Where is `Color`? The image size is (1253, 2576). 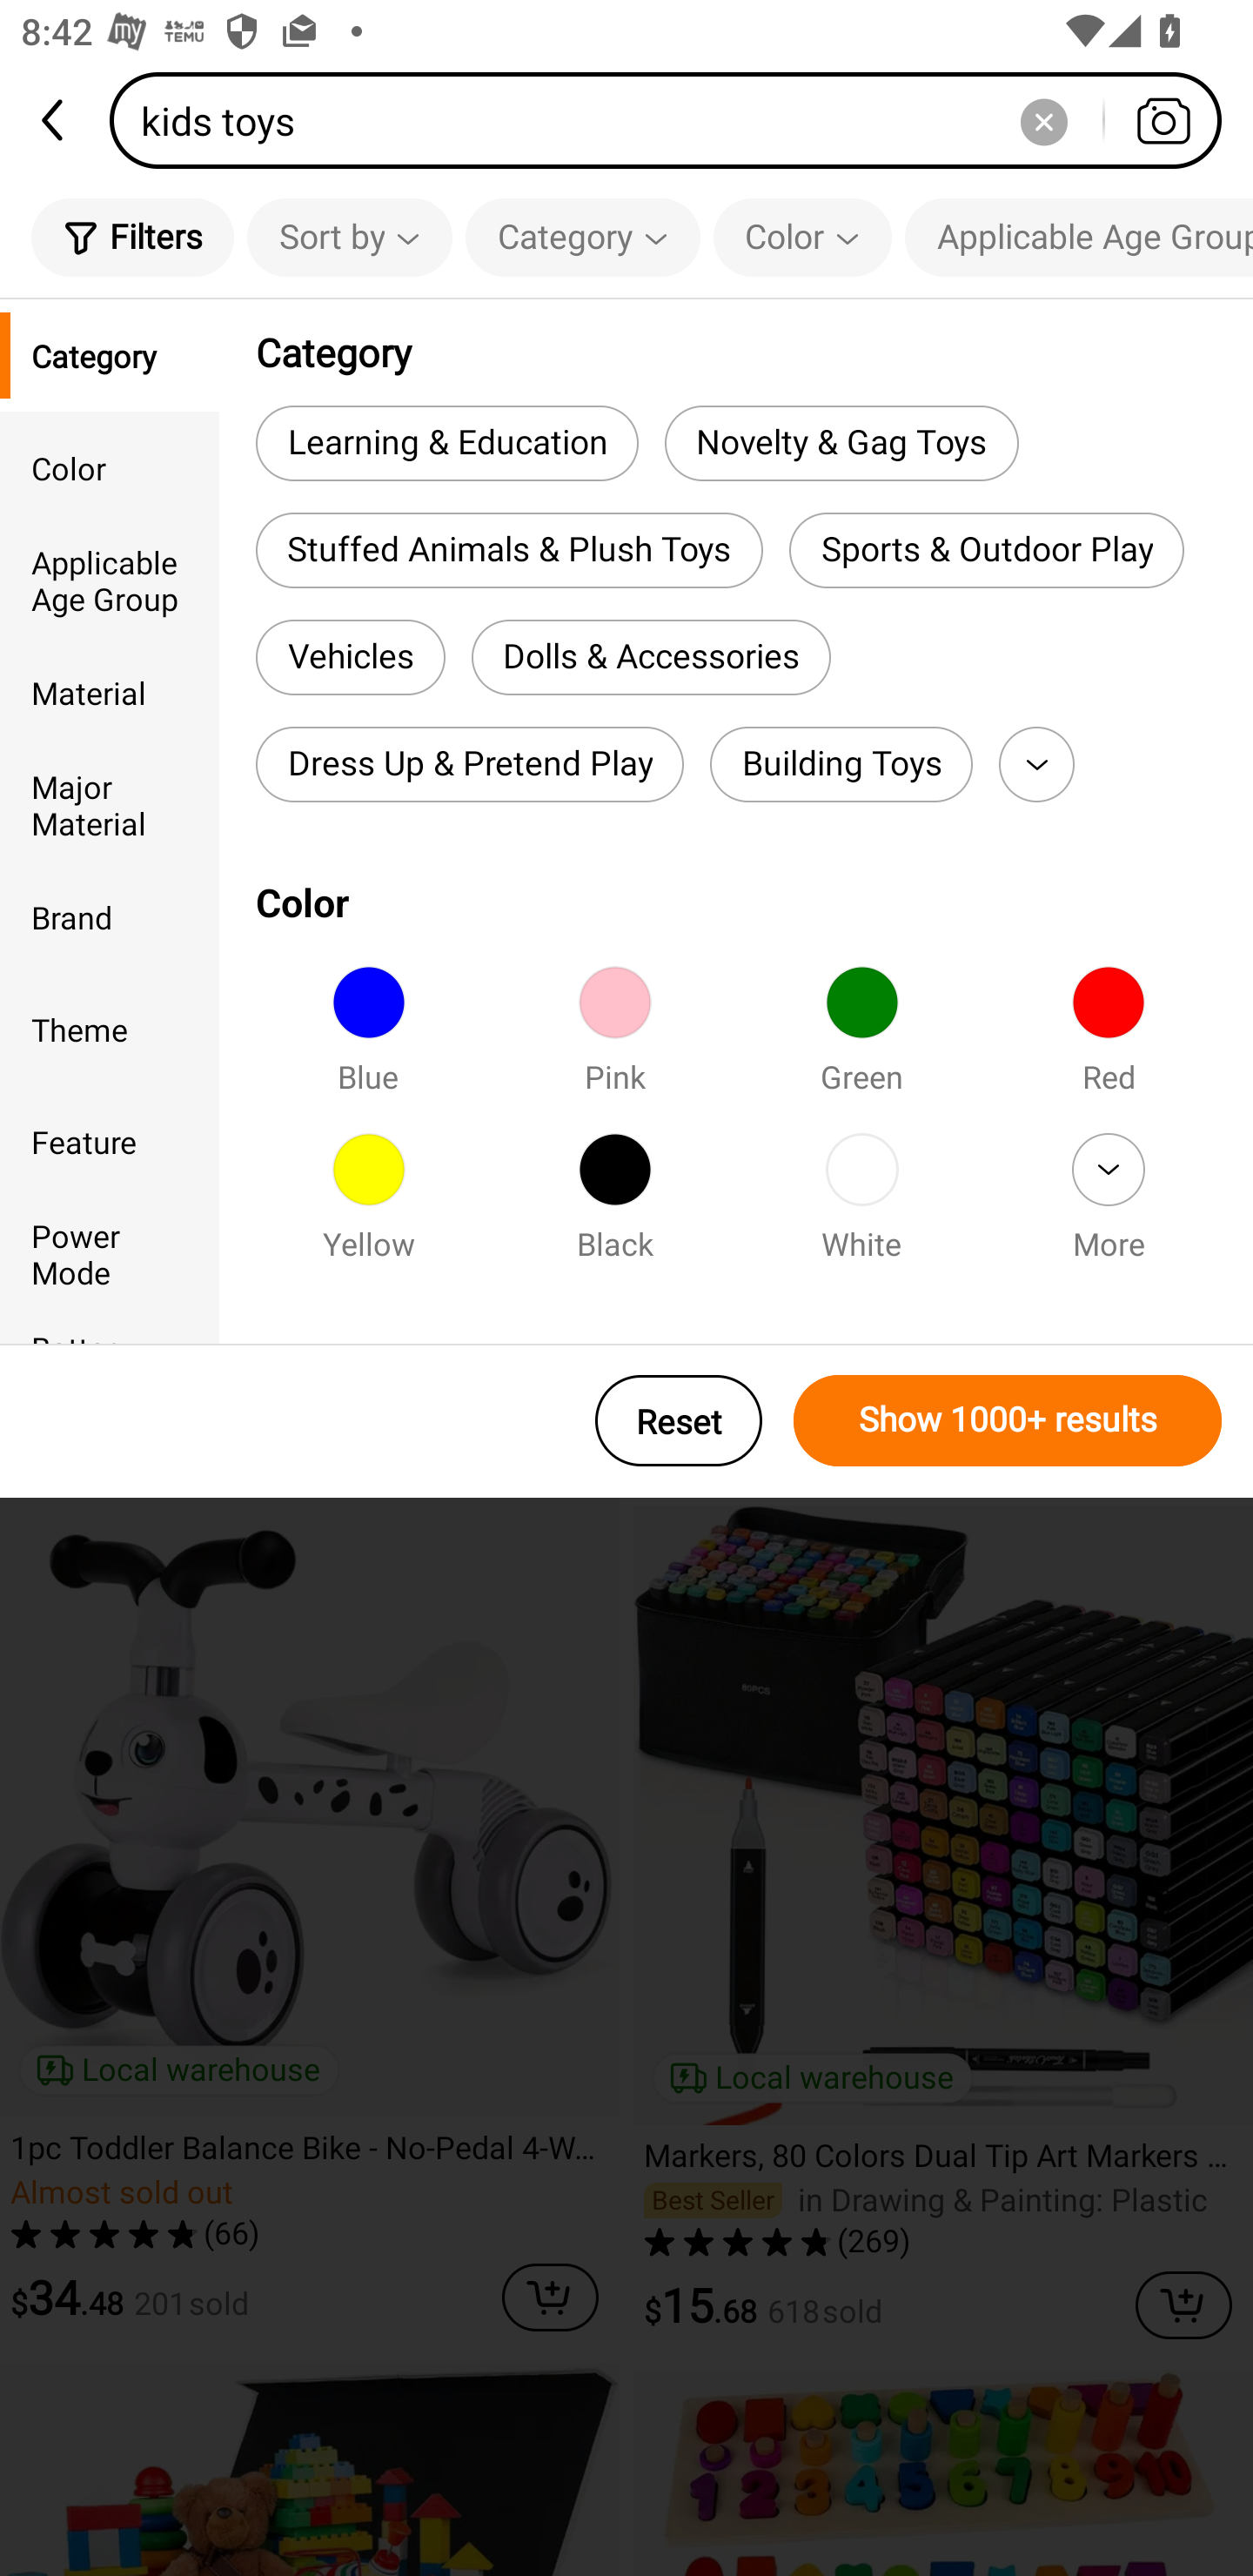
Color is located at coordinates (802, 237).